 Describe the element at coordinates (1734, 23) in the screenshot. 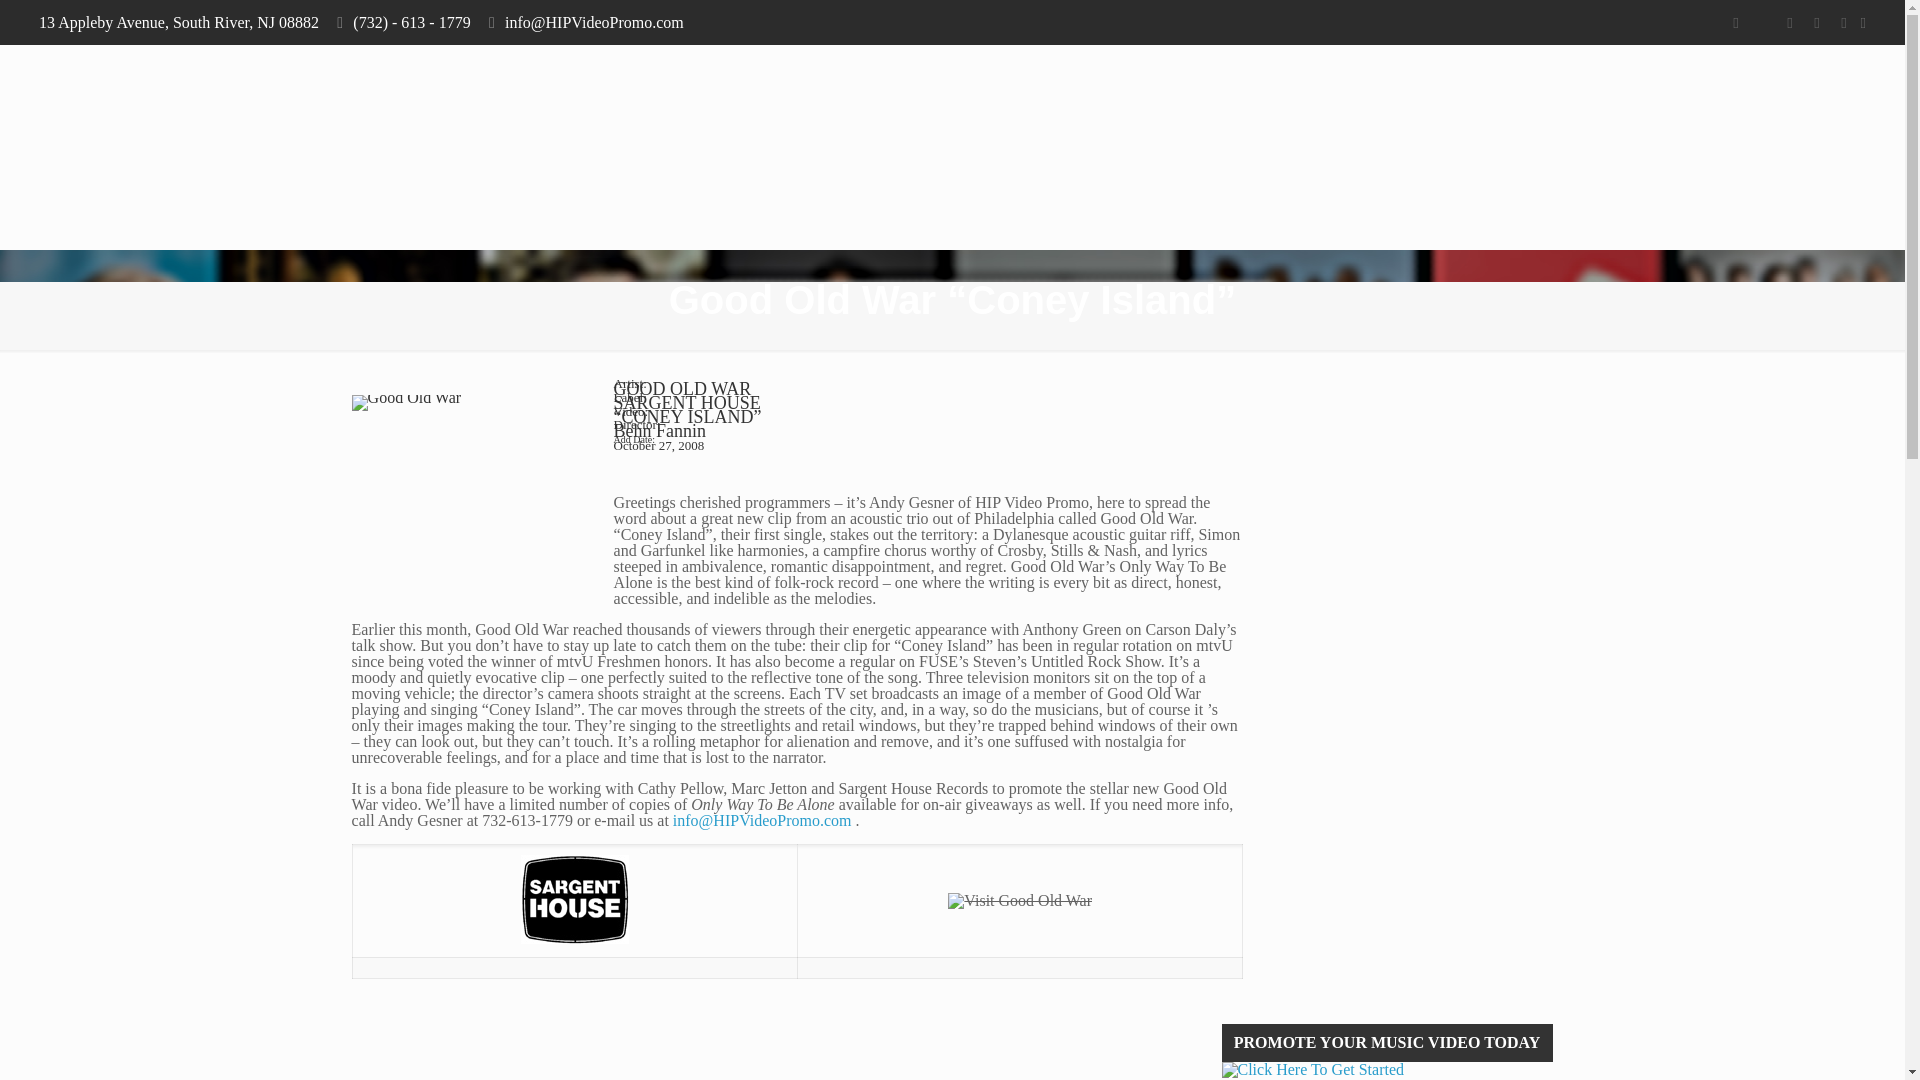

I see `Facebook` at that location.